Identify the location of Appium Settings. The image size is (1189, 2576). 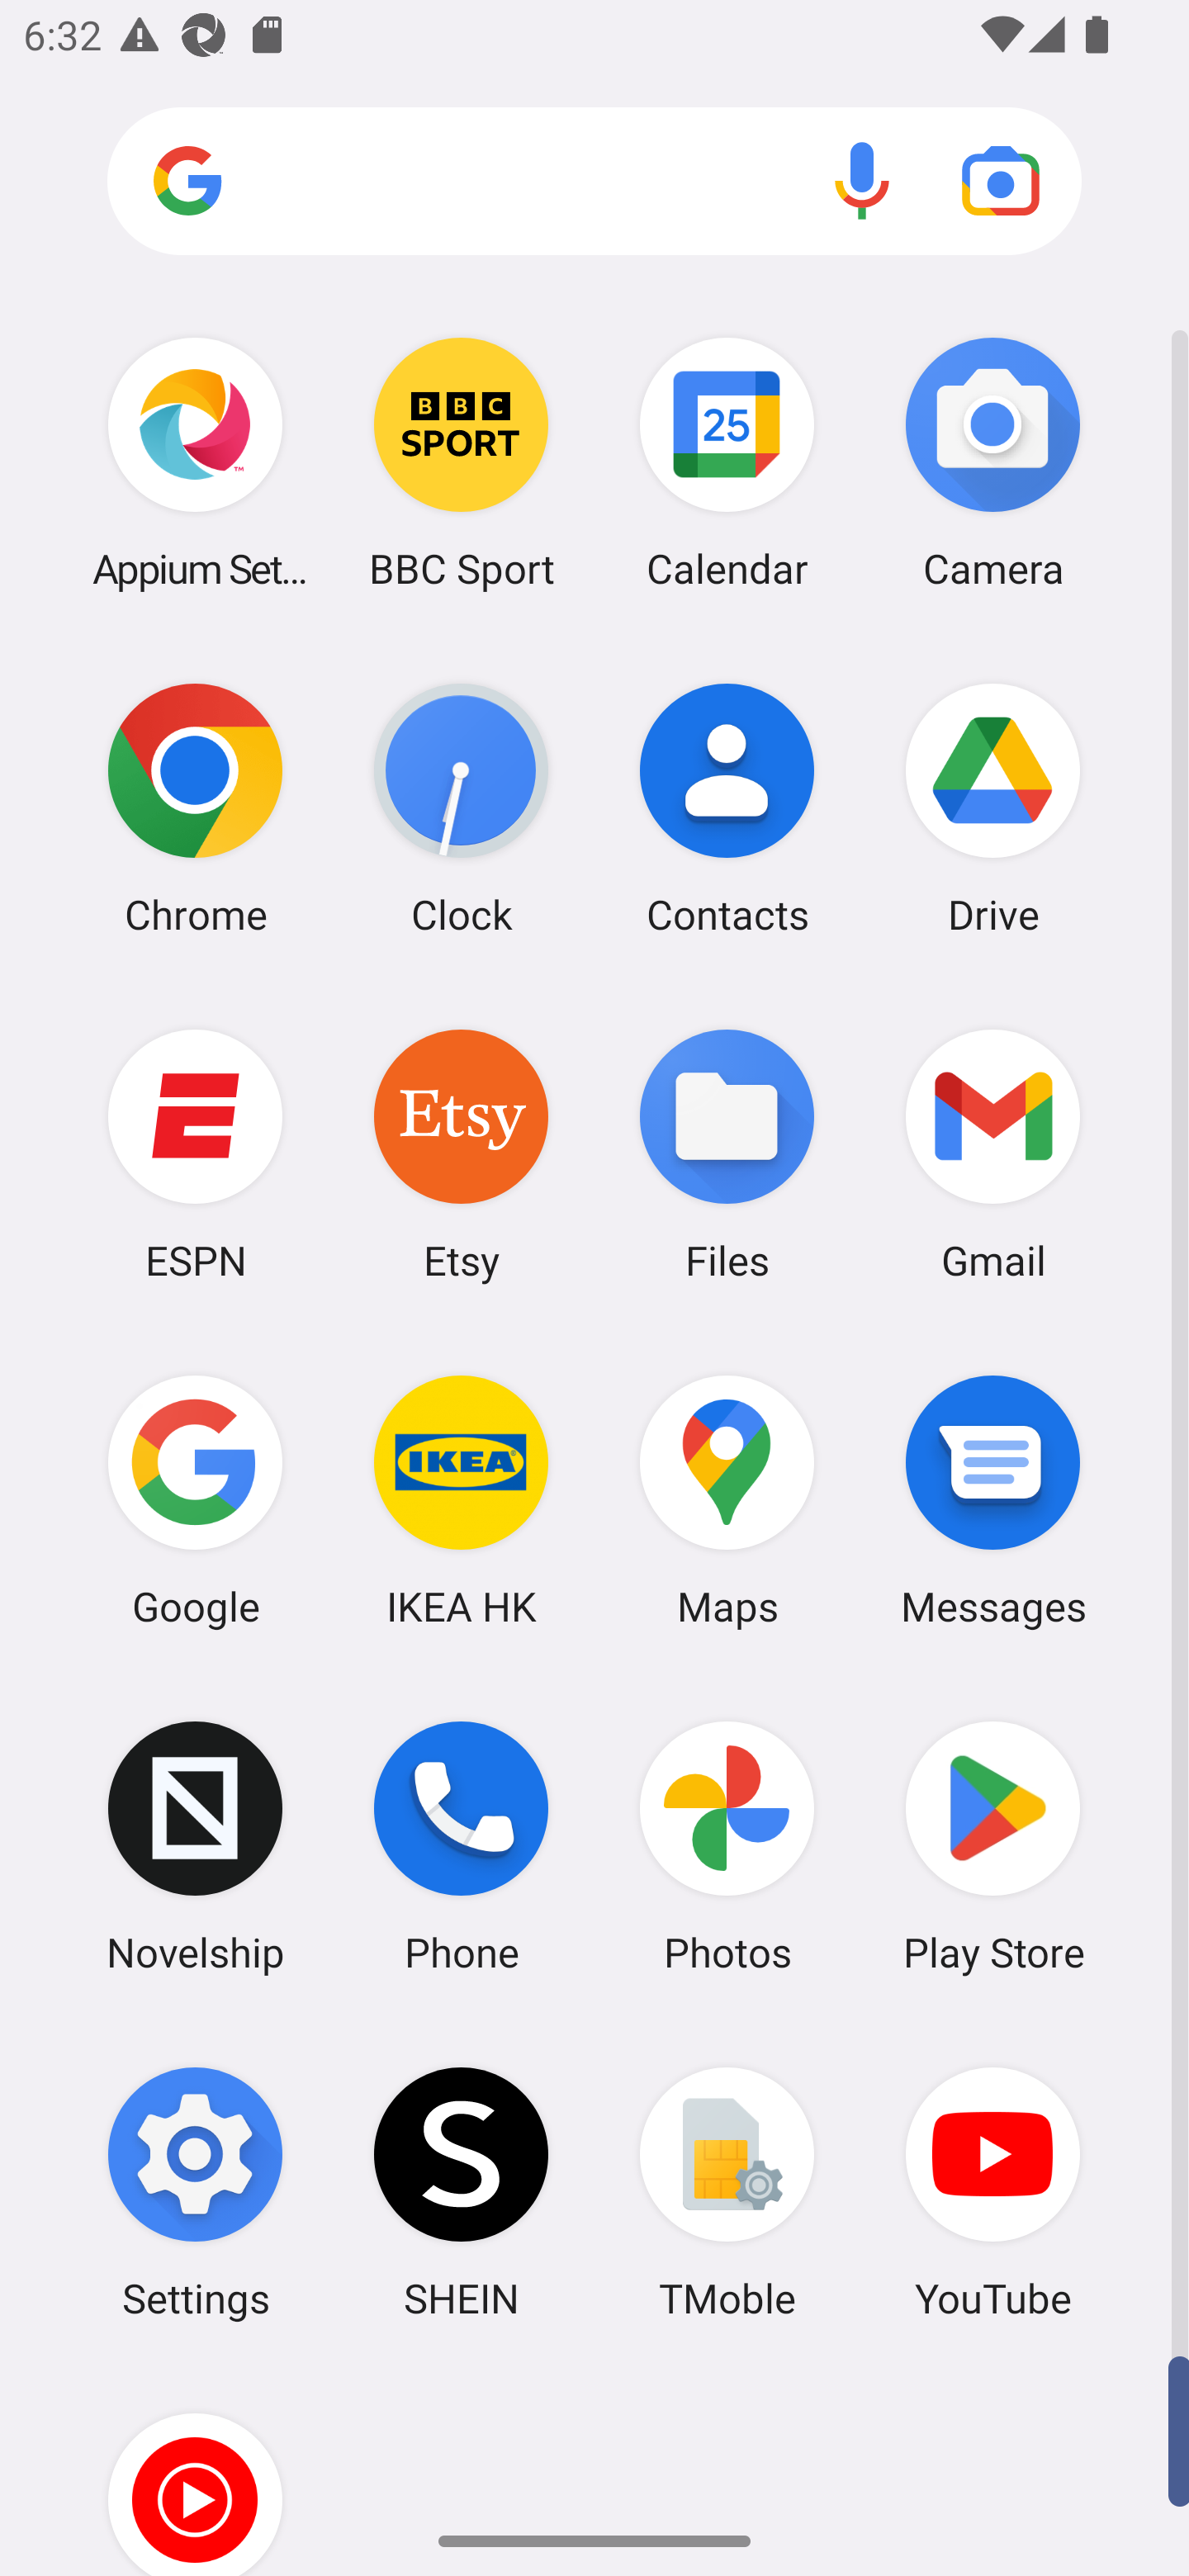
(195, 462).